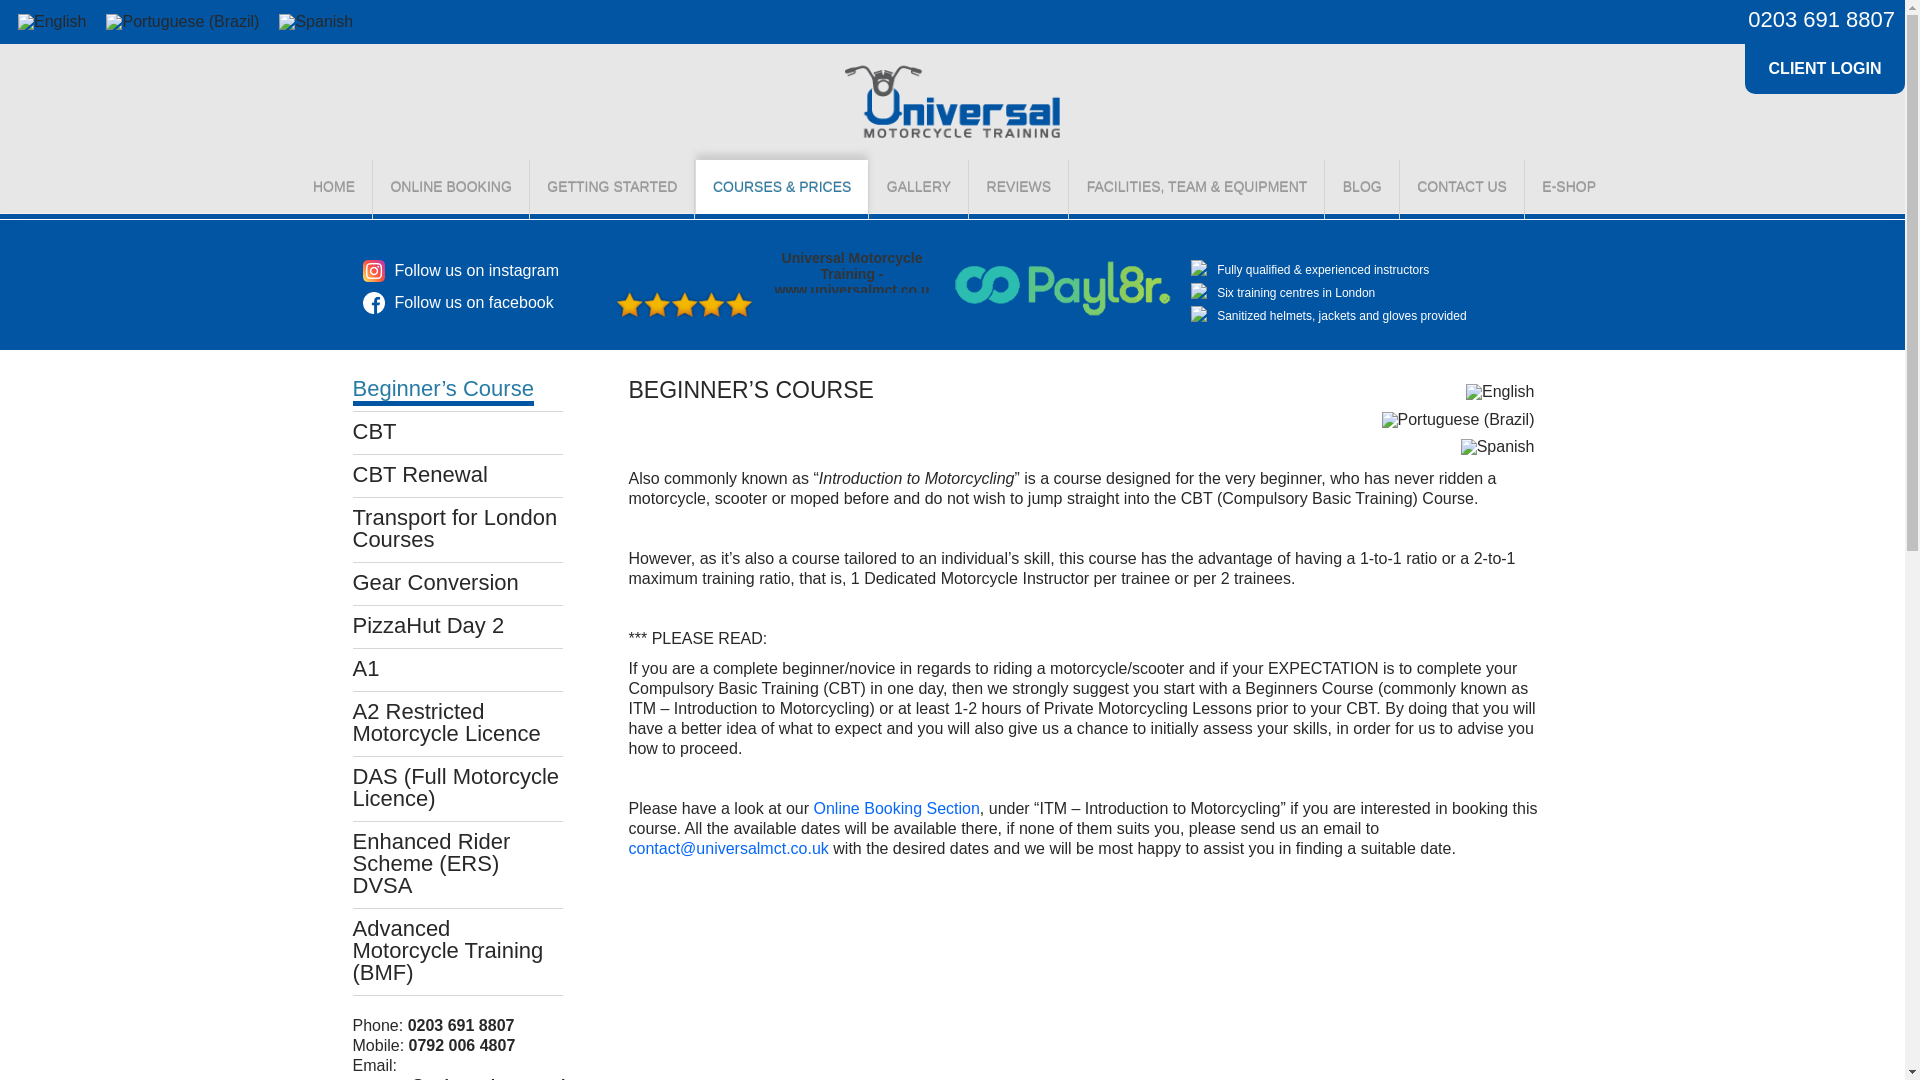  I want to click on Transport for London Courses, so click(454, 528).